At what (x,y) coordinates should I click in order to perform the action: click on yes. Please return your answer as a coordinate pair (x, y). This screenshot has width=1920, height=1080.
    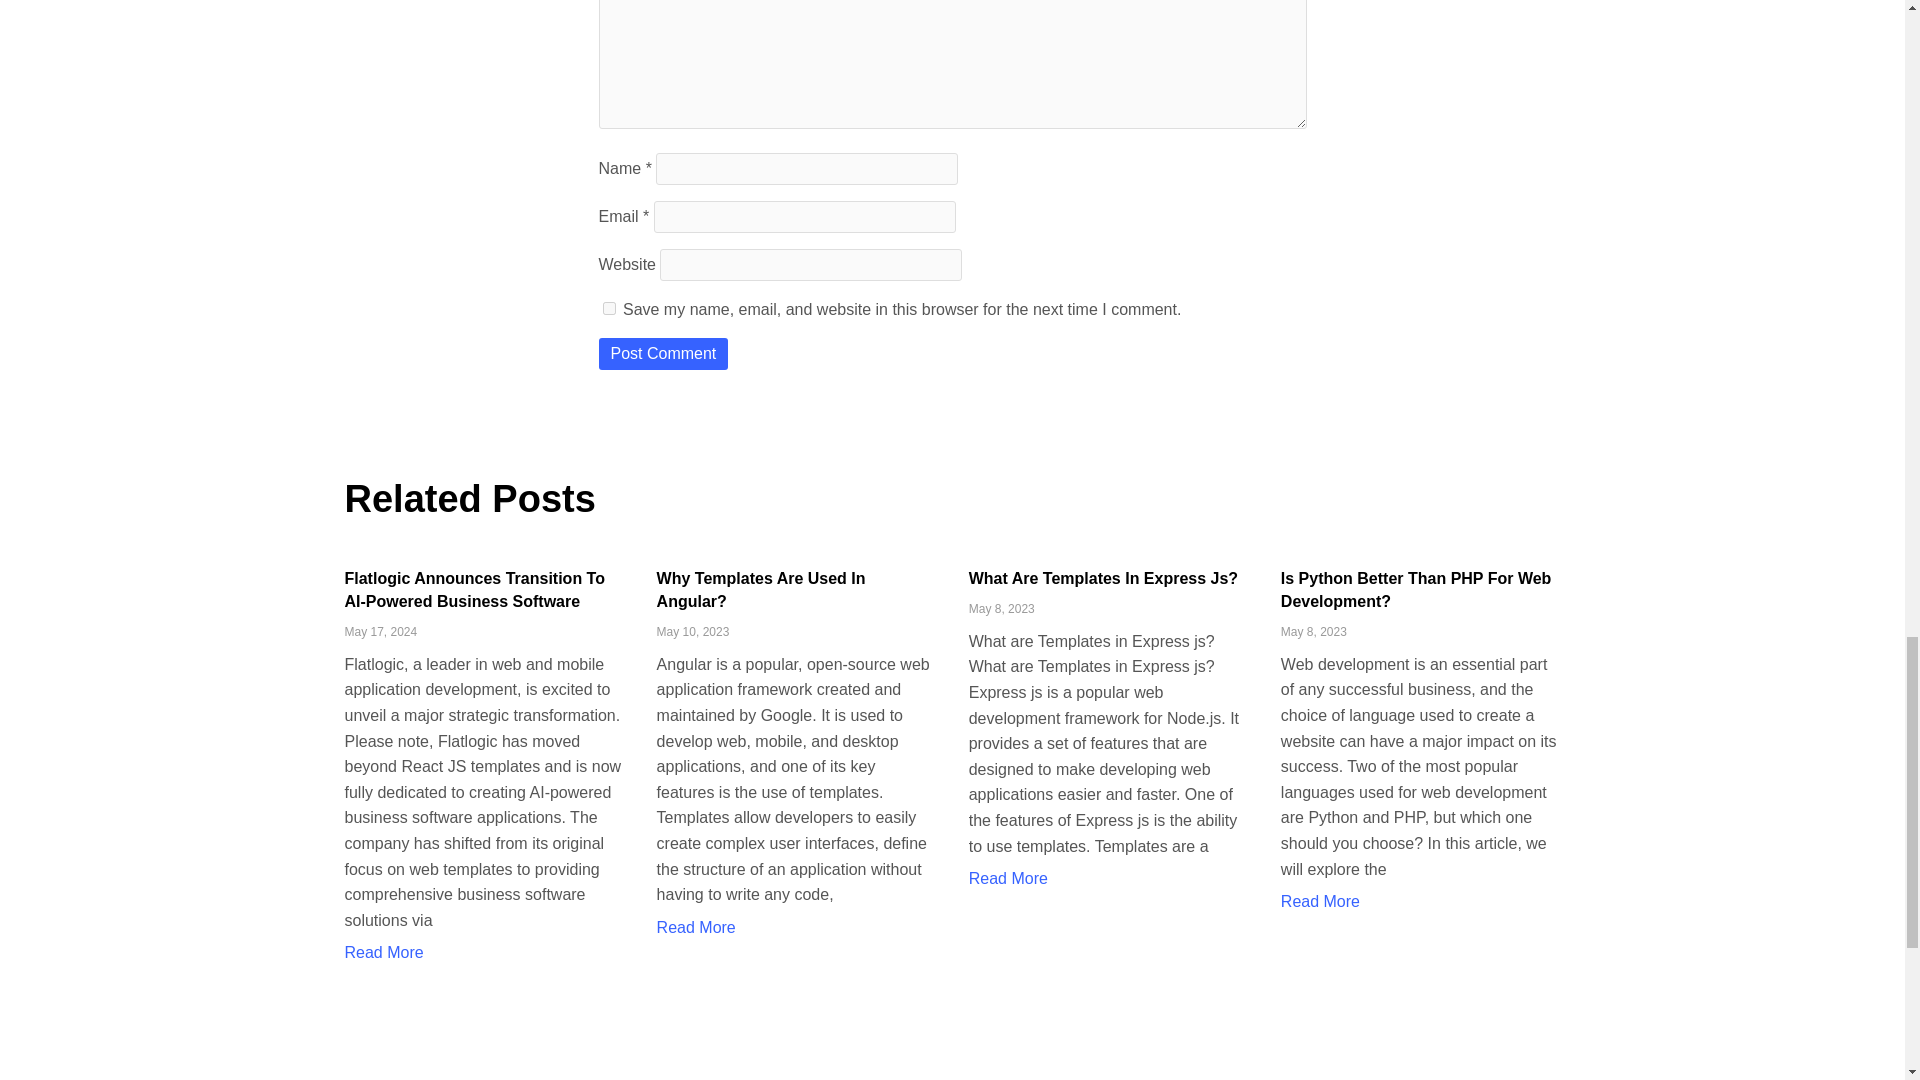
    Looking at the image, I should click on (608, 308).